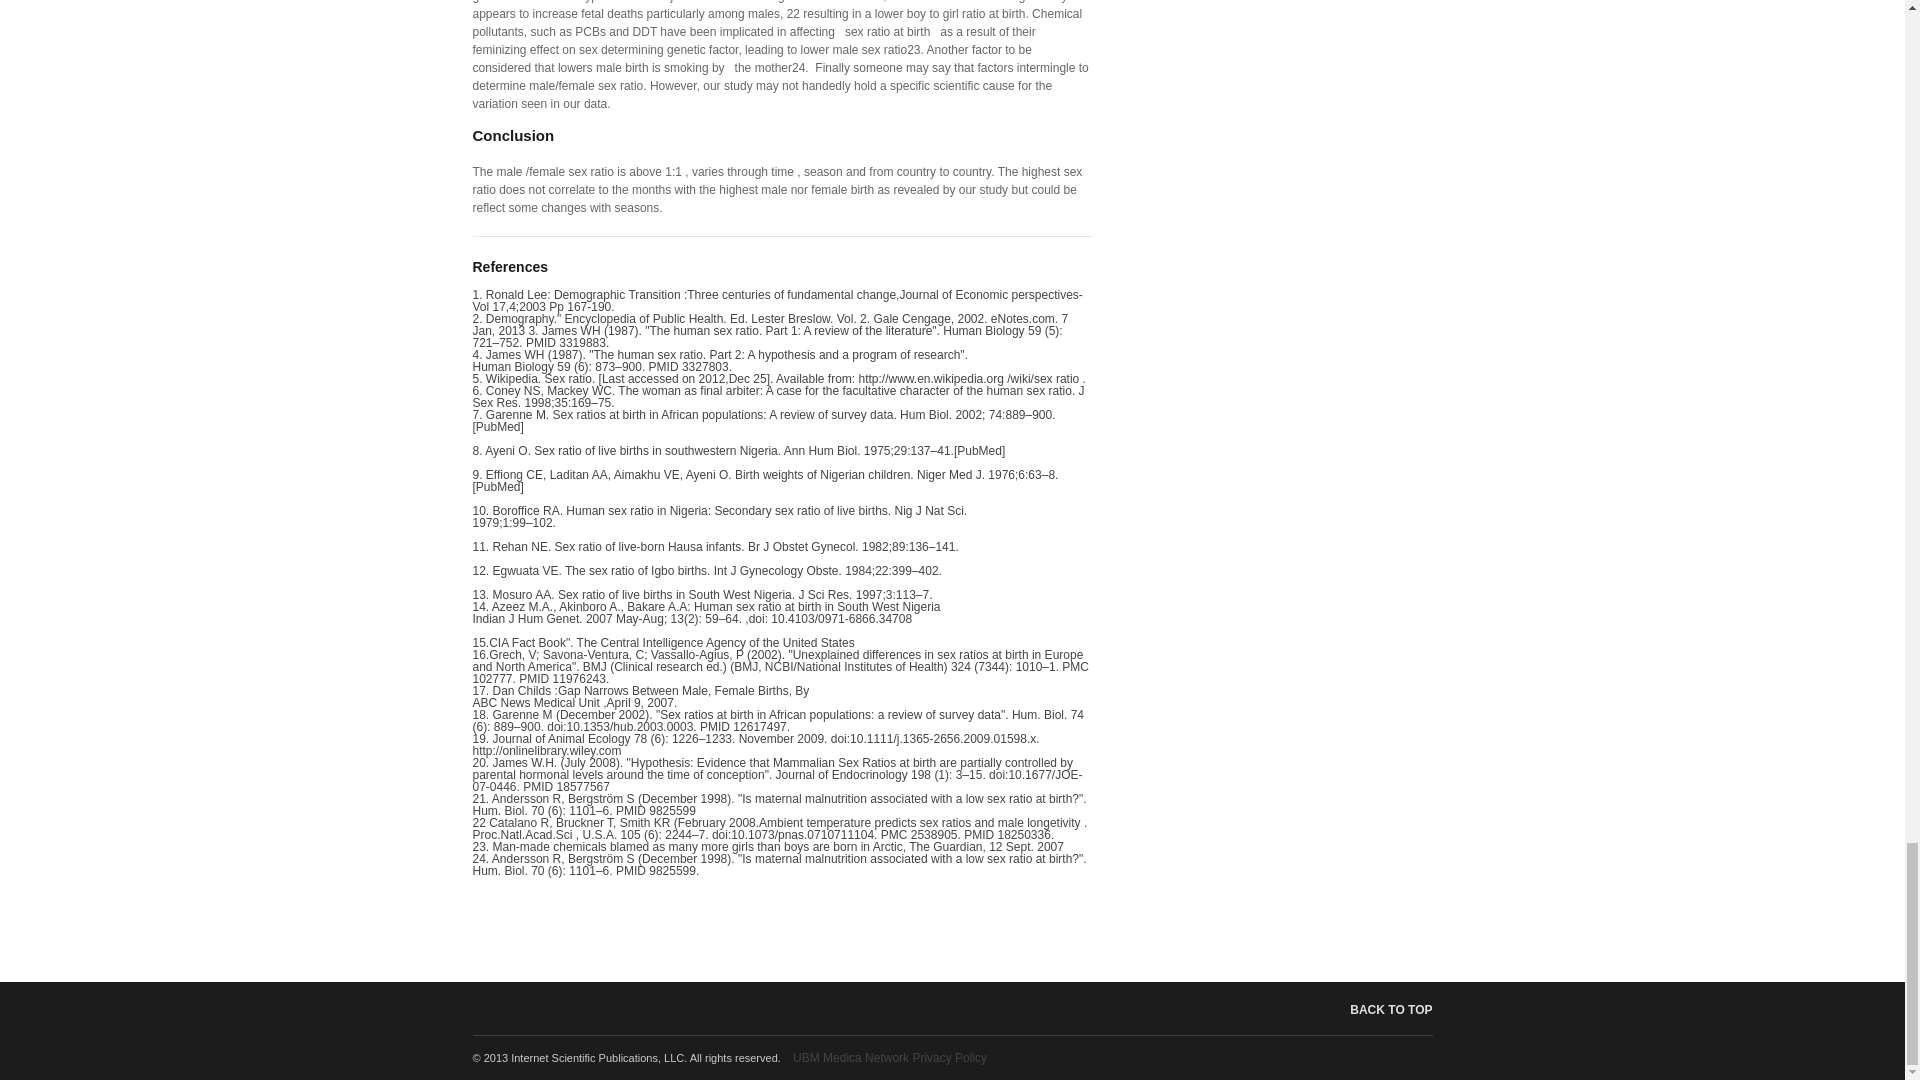 Image resolution: width=1920 pixels, height=1080 pixels. I want to click on Facebook, so click(1401, 1057).